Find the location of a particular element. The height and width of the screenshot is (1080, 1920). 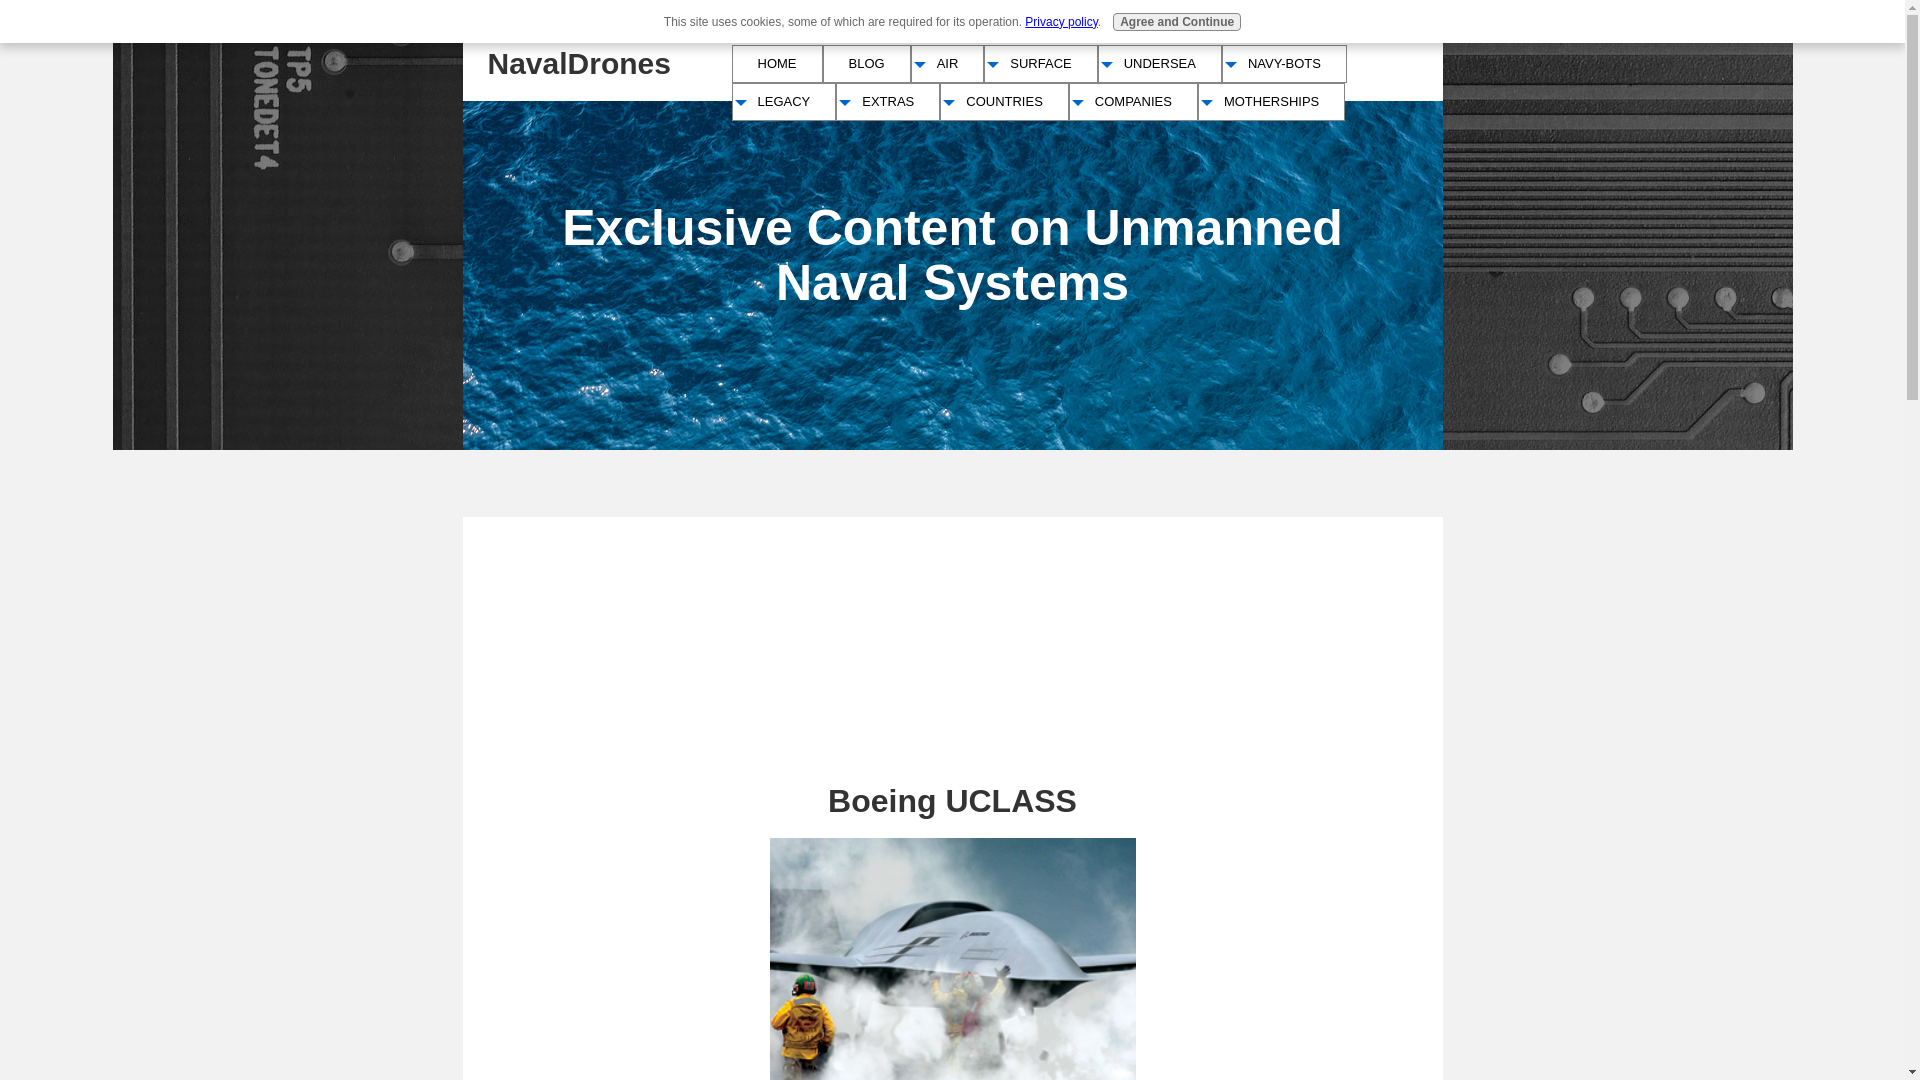

NavalDrones is located at coordinates (578, 63).